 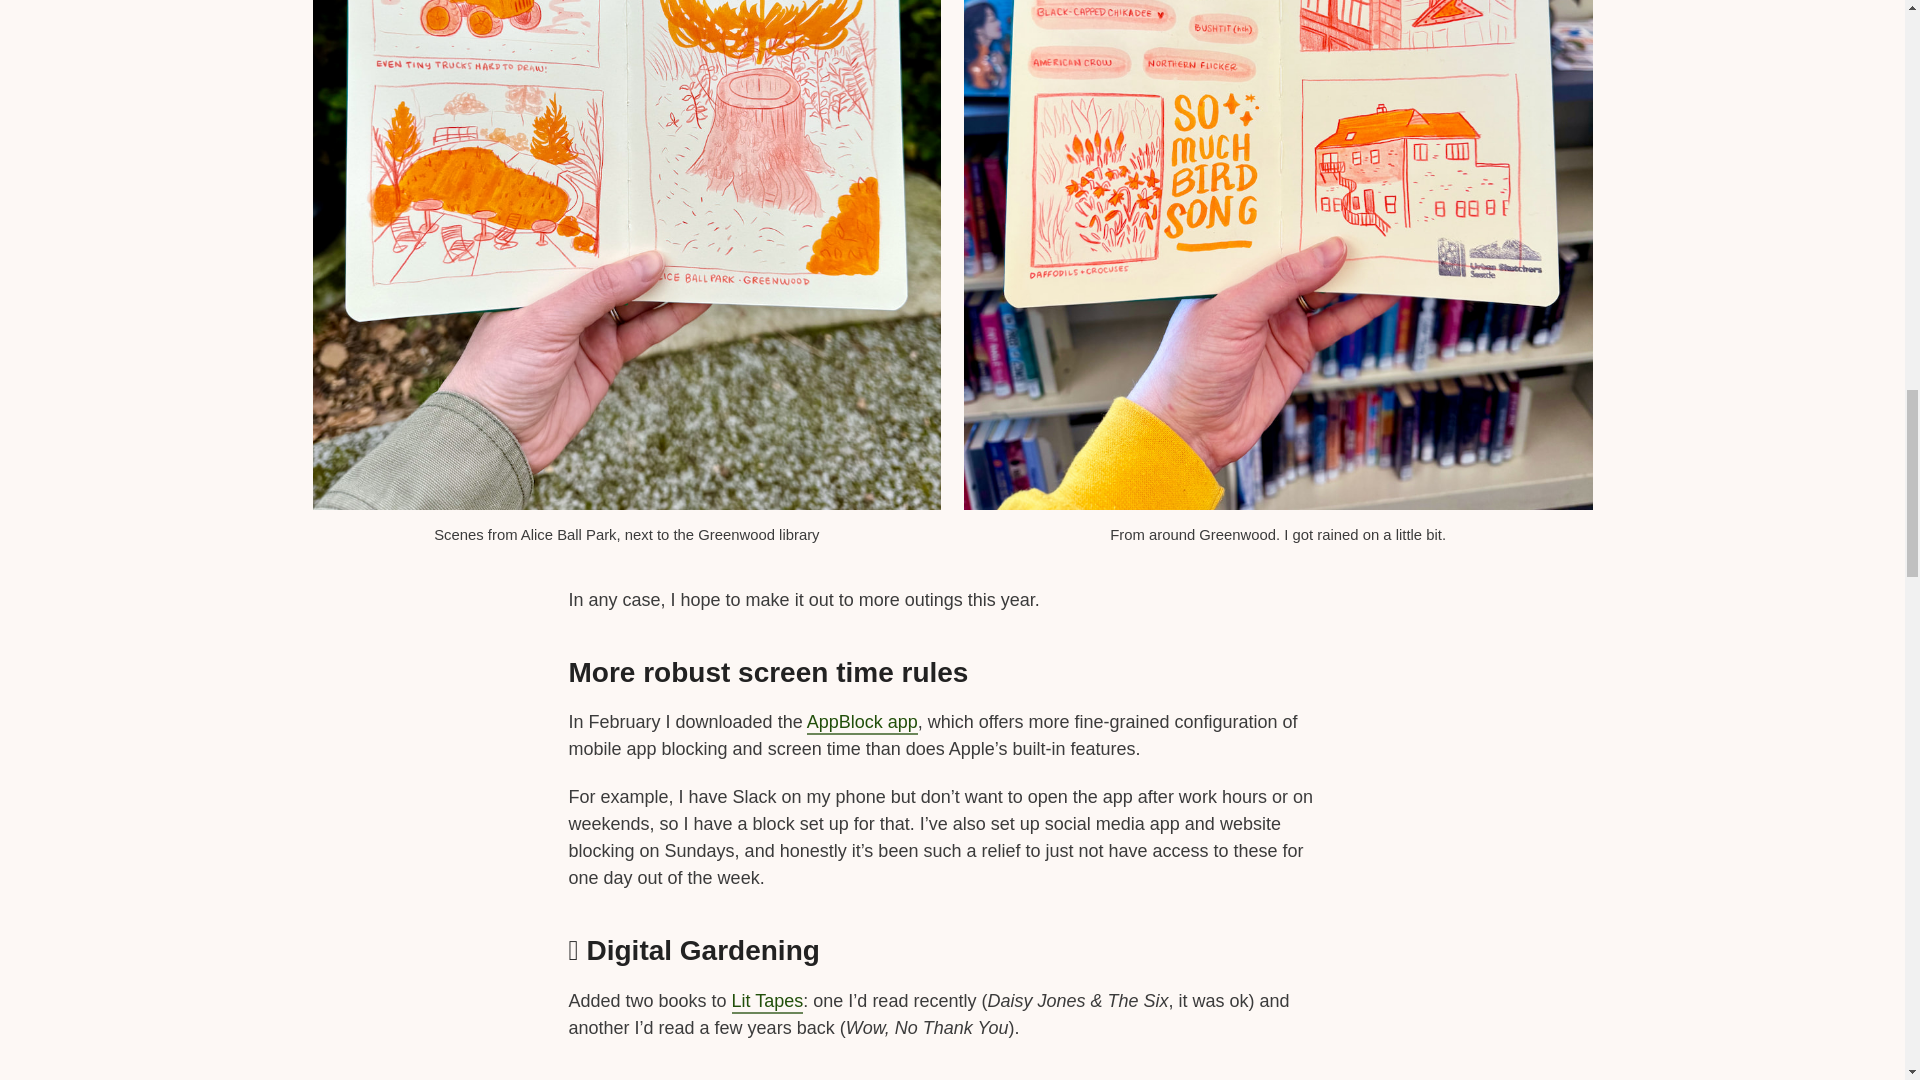 I want to click on Lit Tapes, so click(x=768, y=1002).